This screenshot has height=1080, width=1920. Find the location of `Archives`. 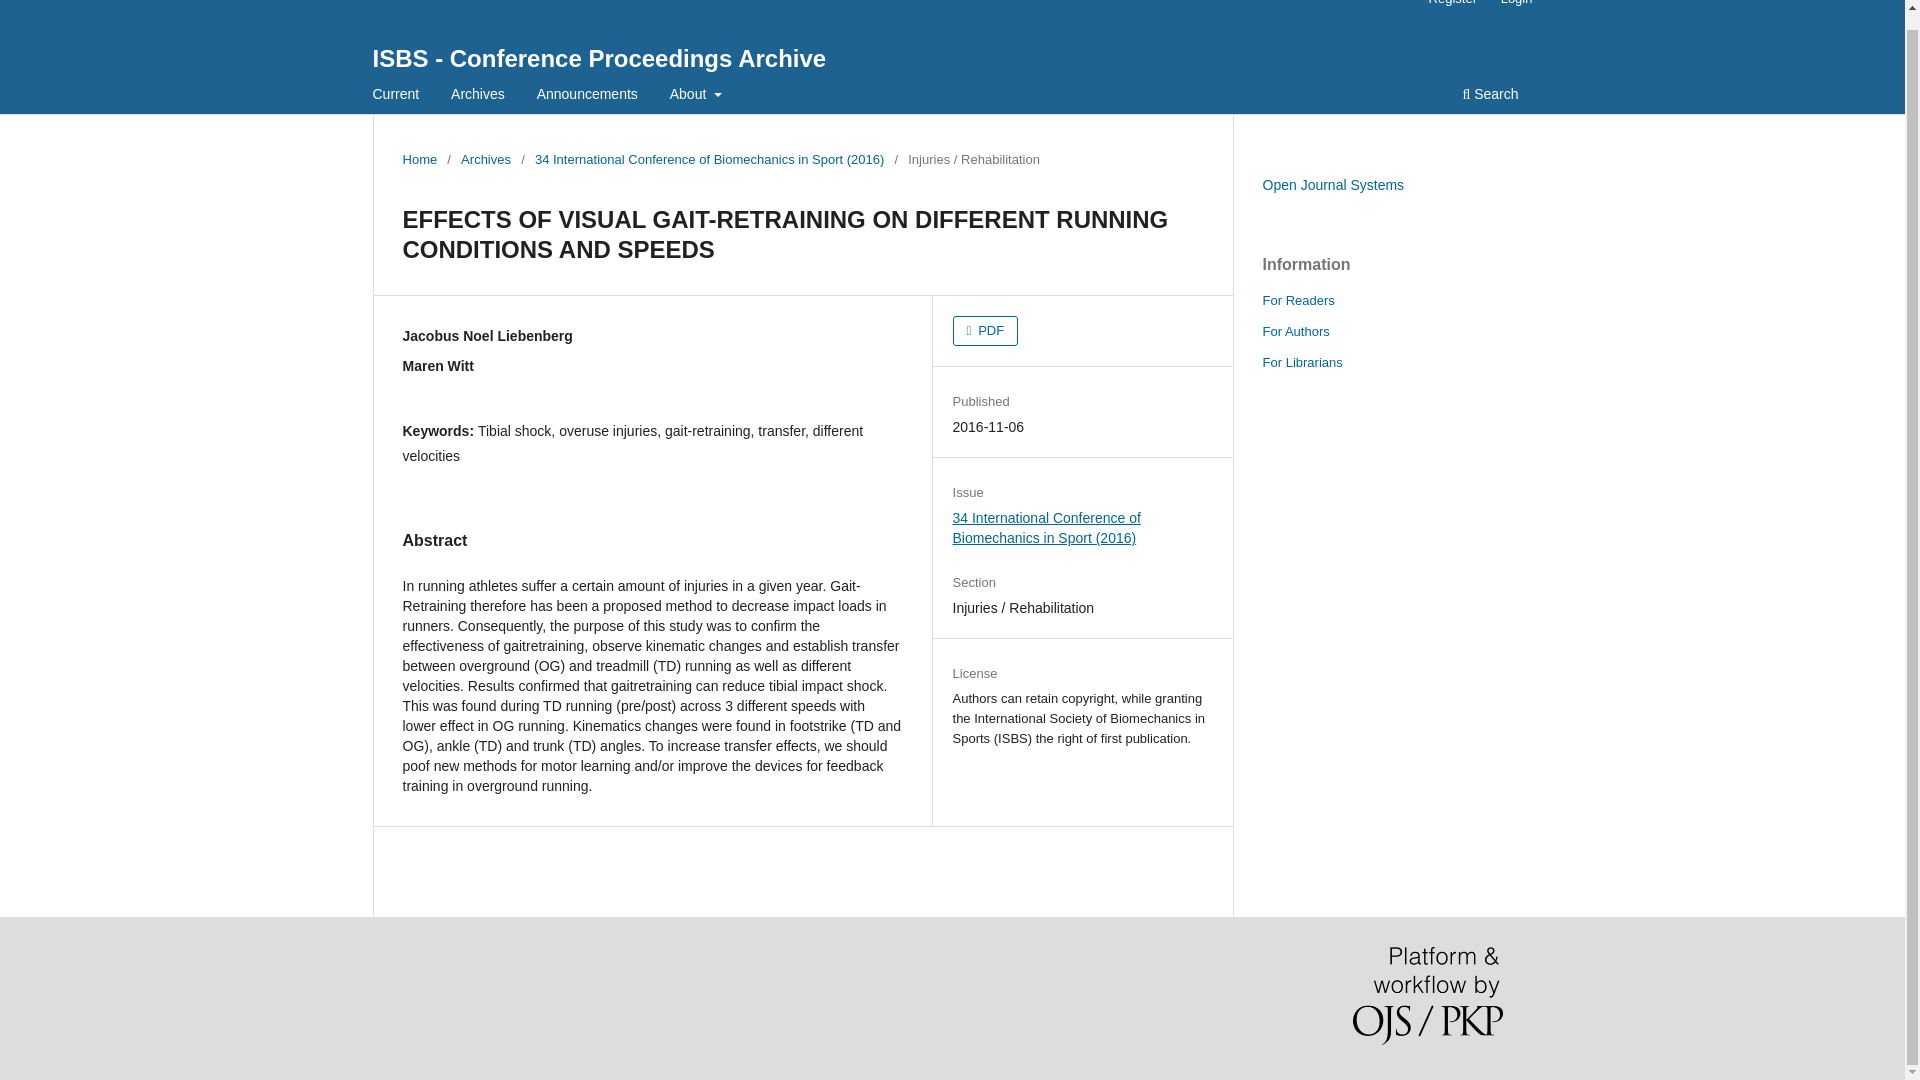

Archives is located at coordinates (485, 160).